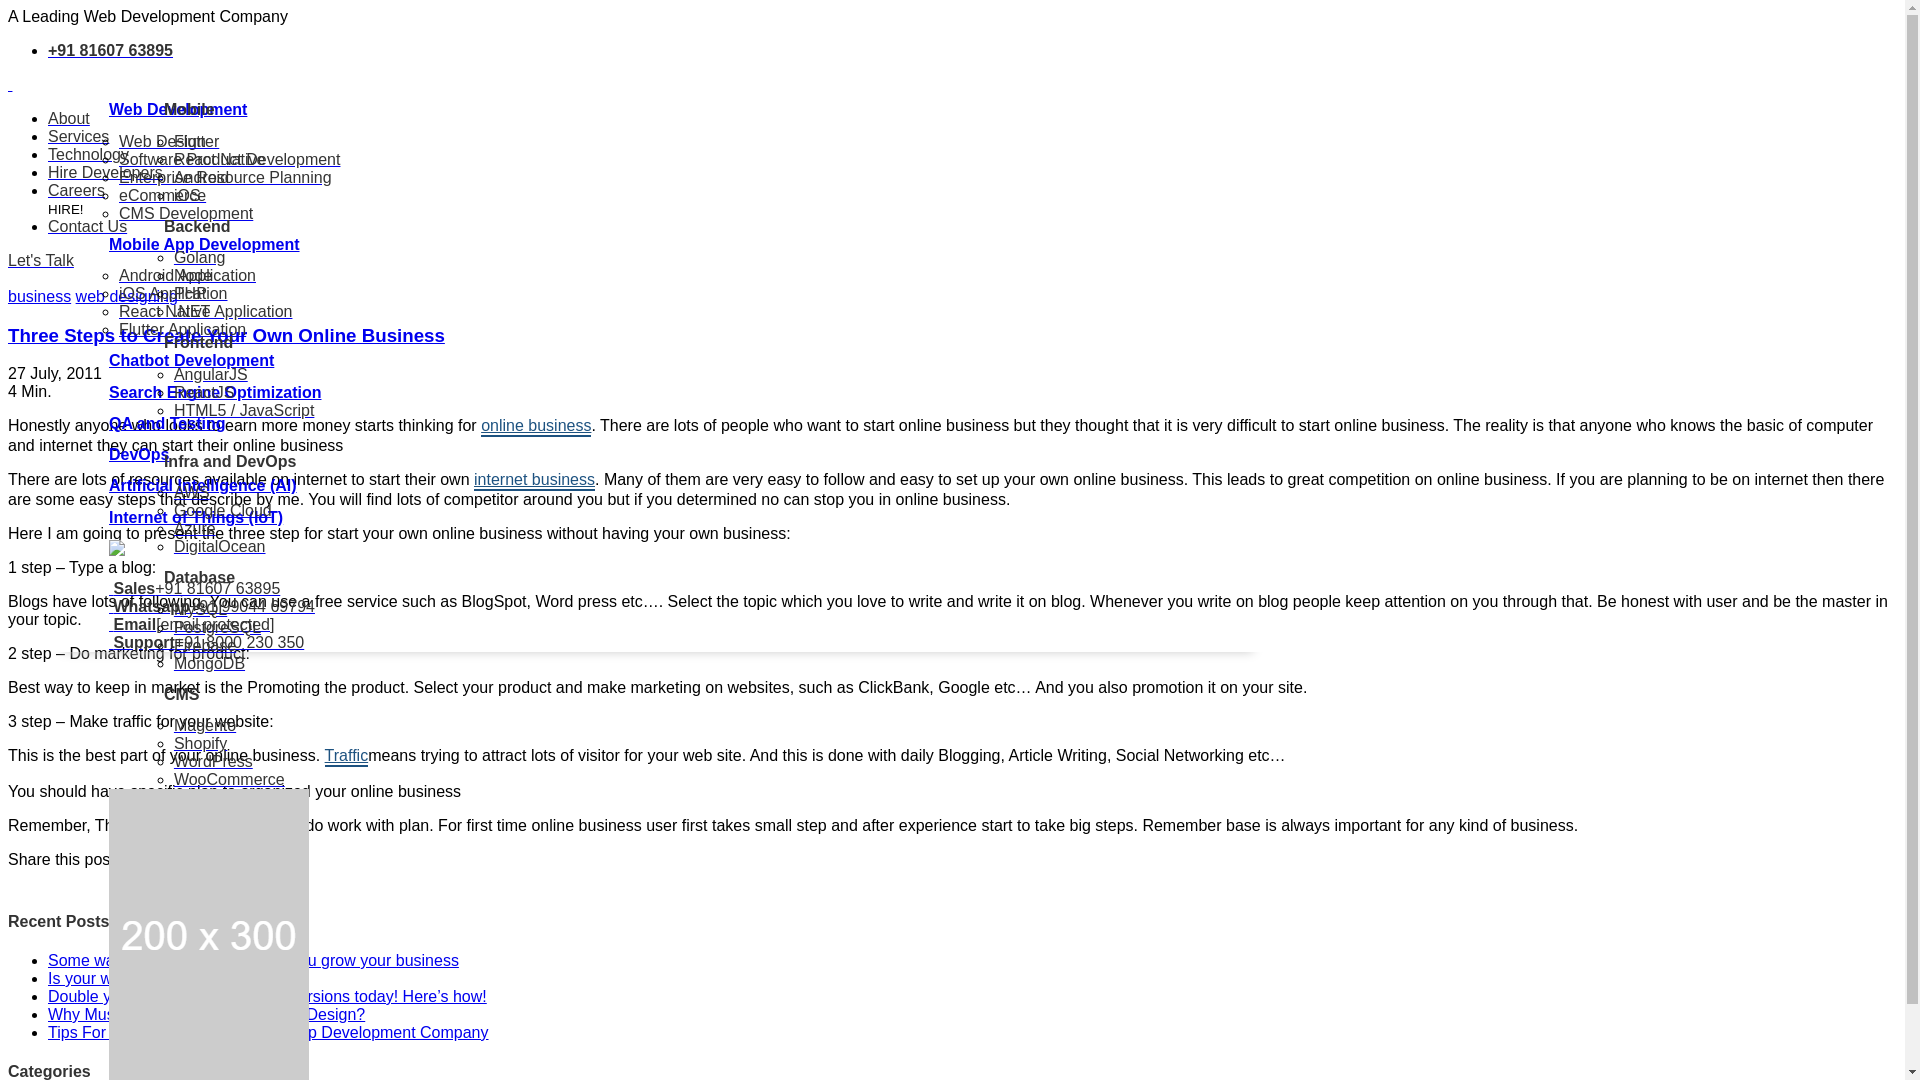  I want to click on Search Engine Optimization, so click(214, 392).